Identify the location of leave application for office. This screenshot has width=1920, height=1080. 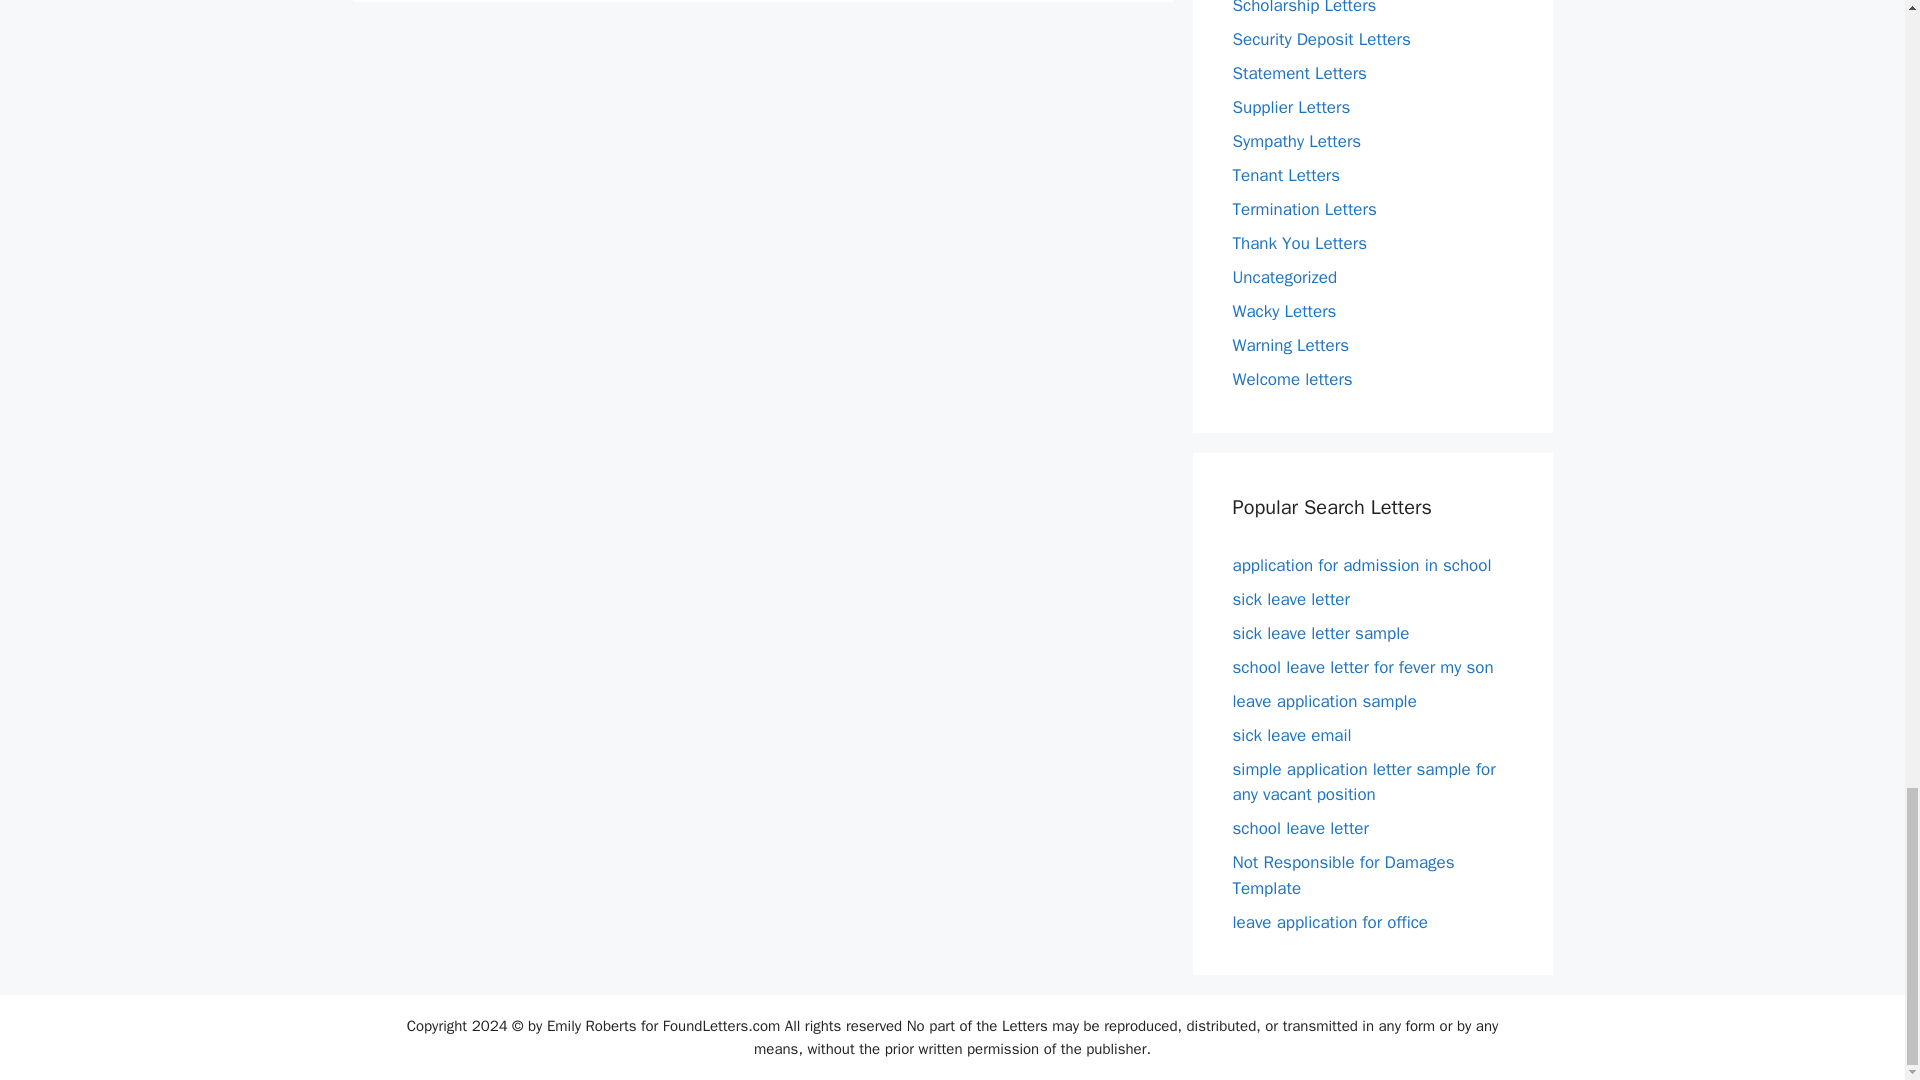
(1330, 922).